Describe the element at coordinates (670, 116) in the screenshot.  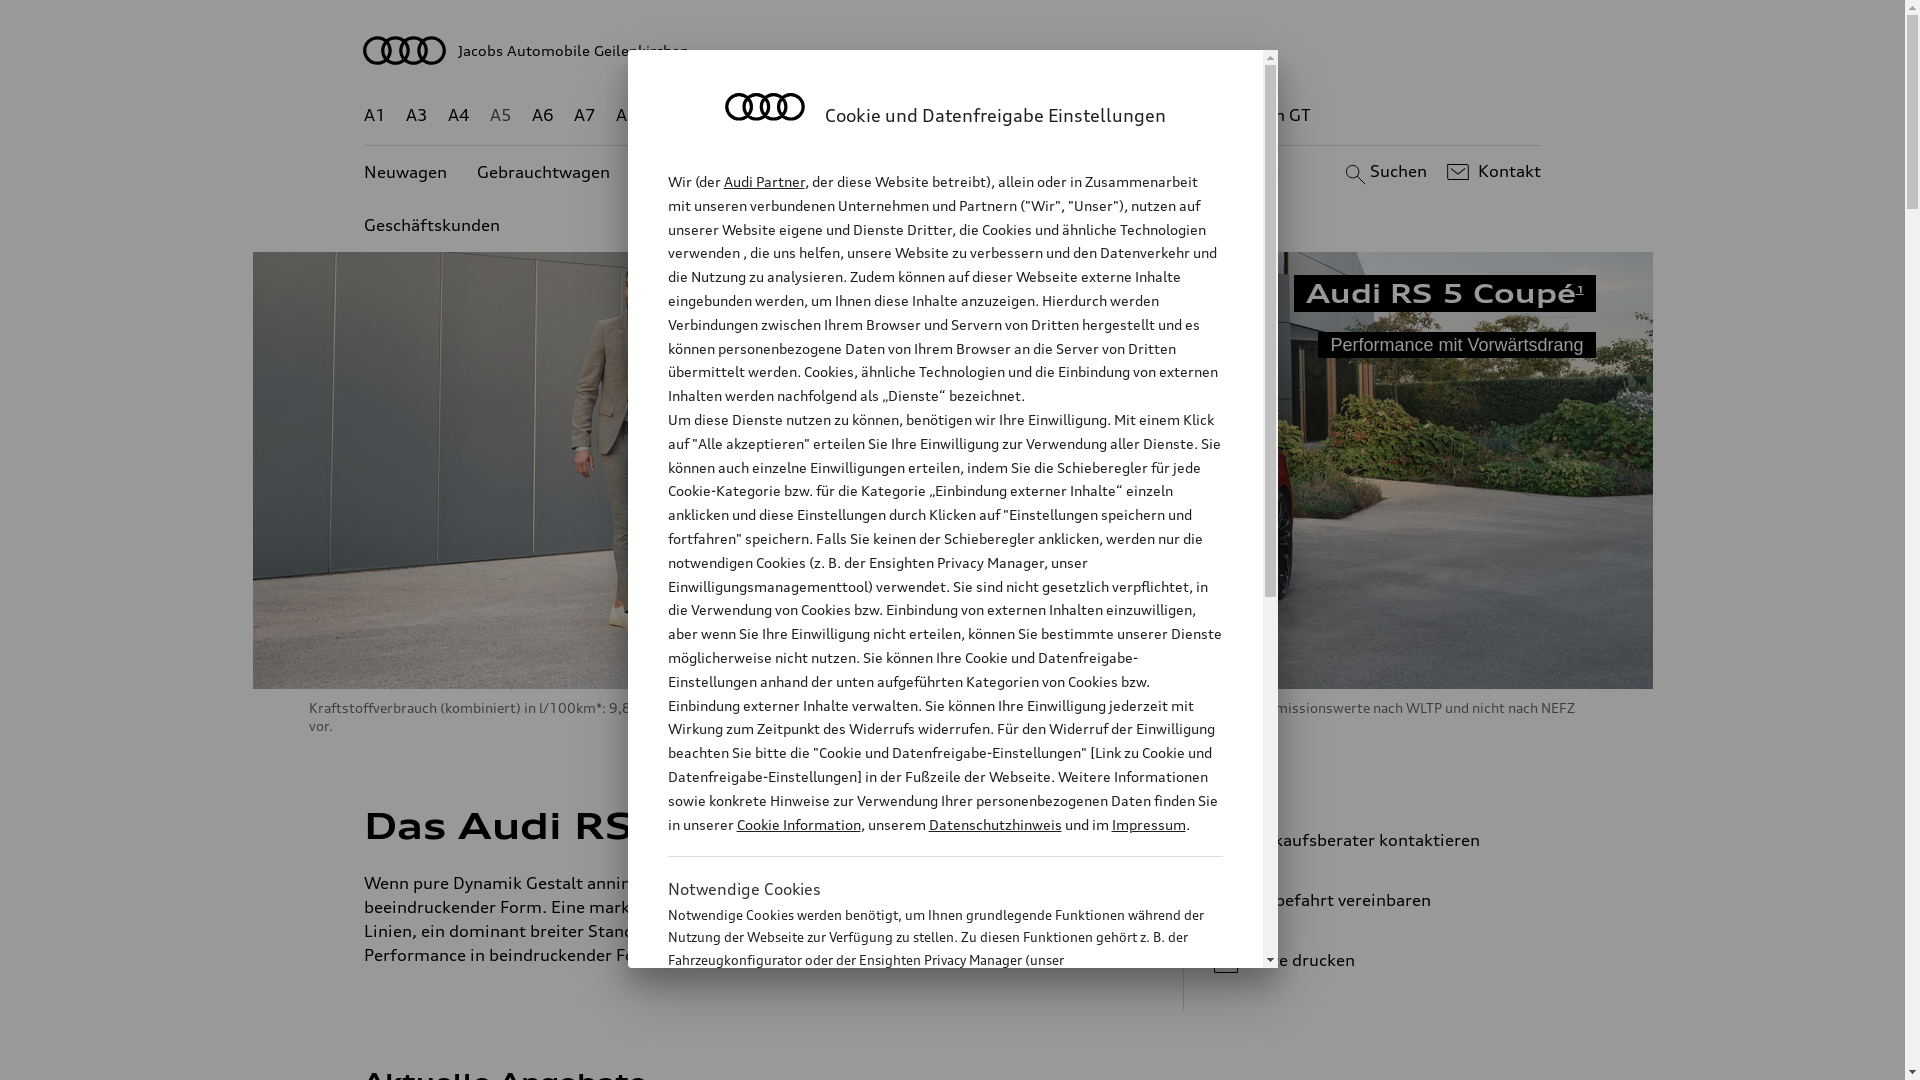
I see `Q2` at that location.